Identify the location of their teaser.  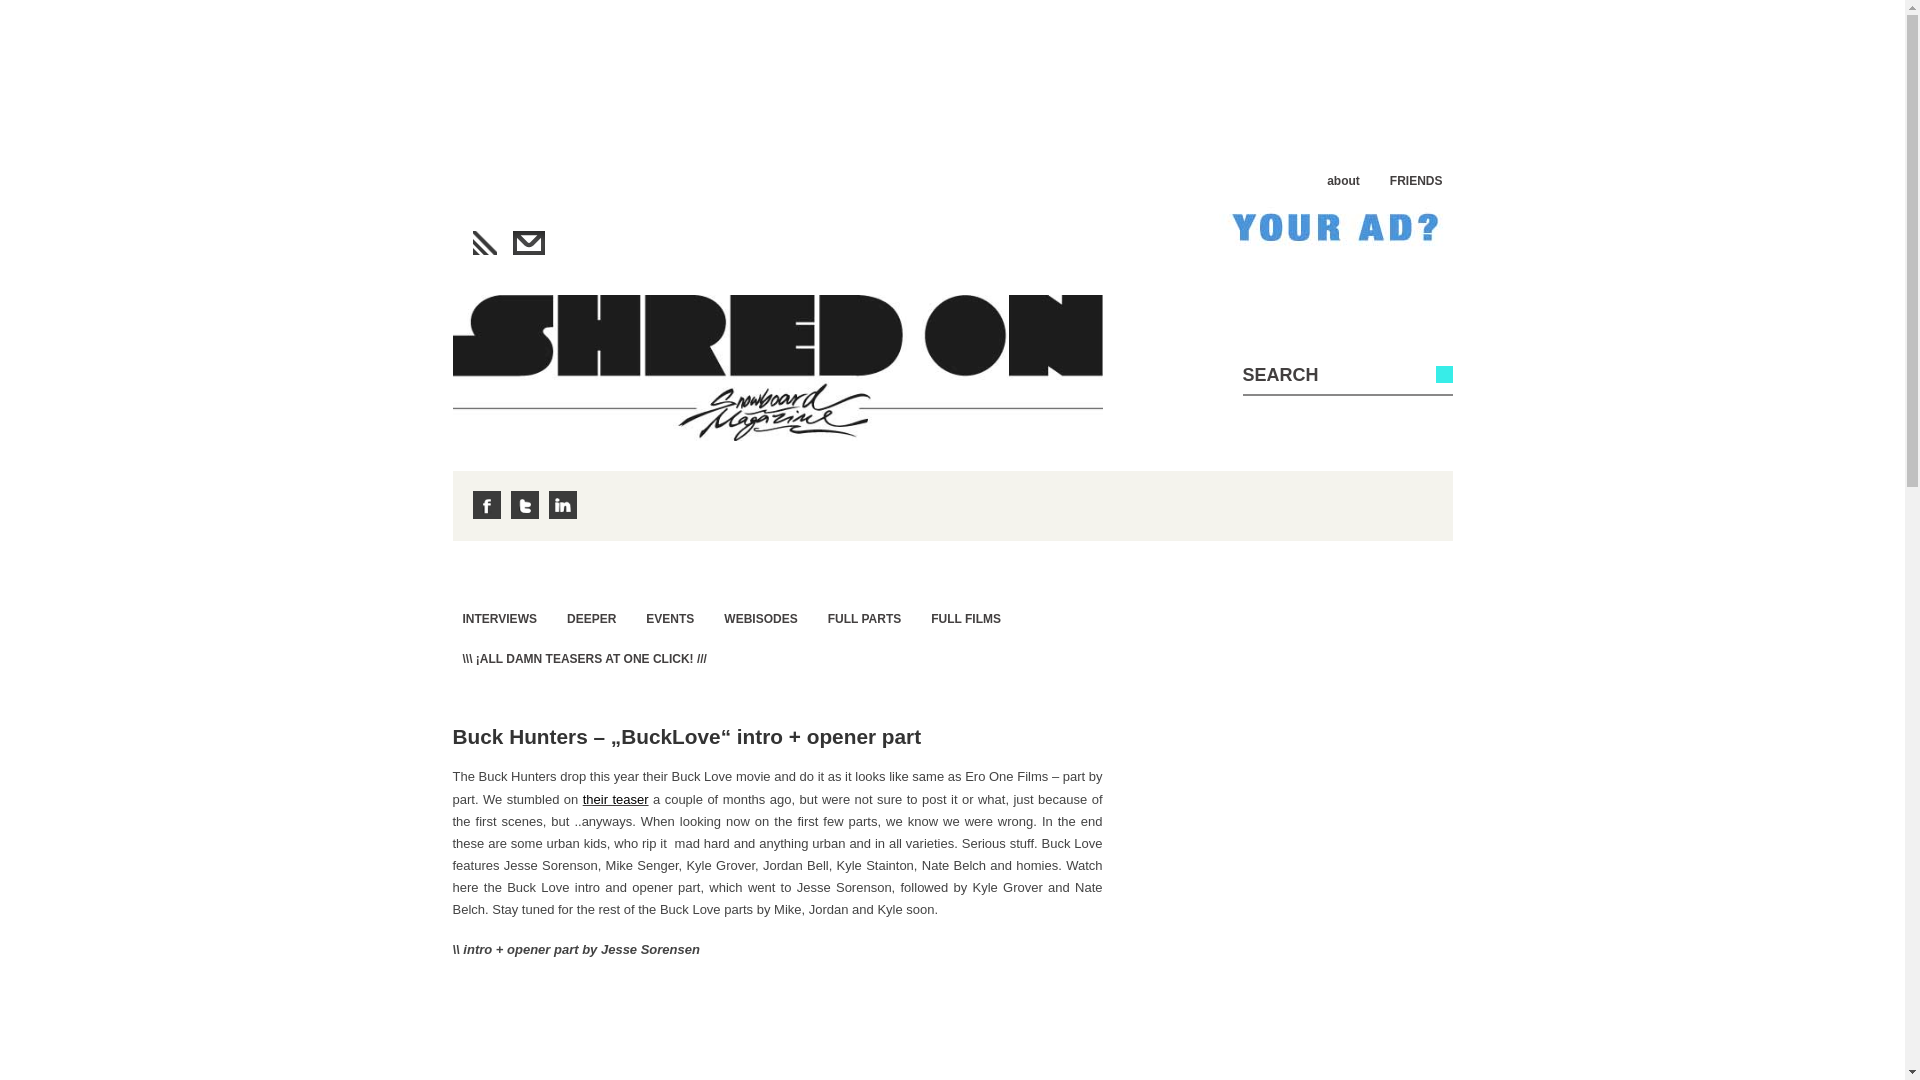
(616, 798).